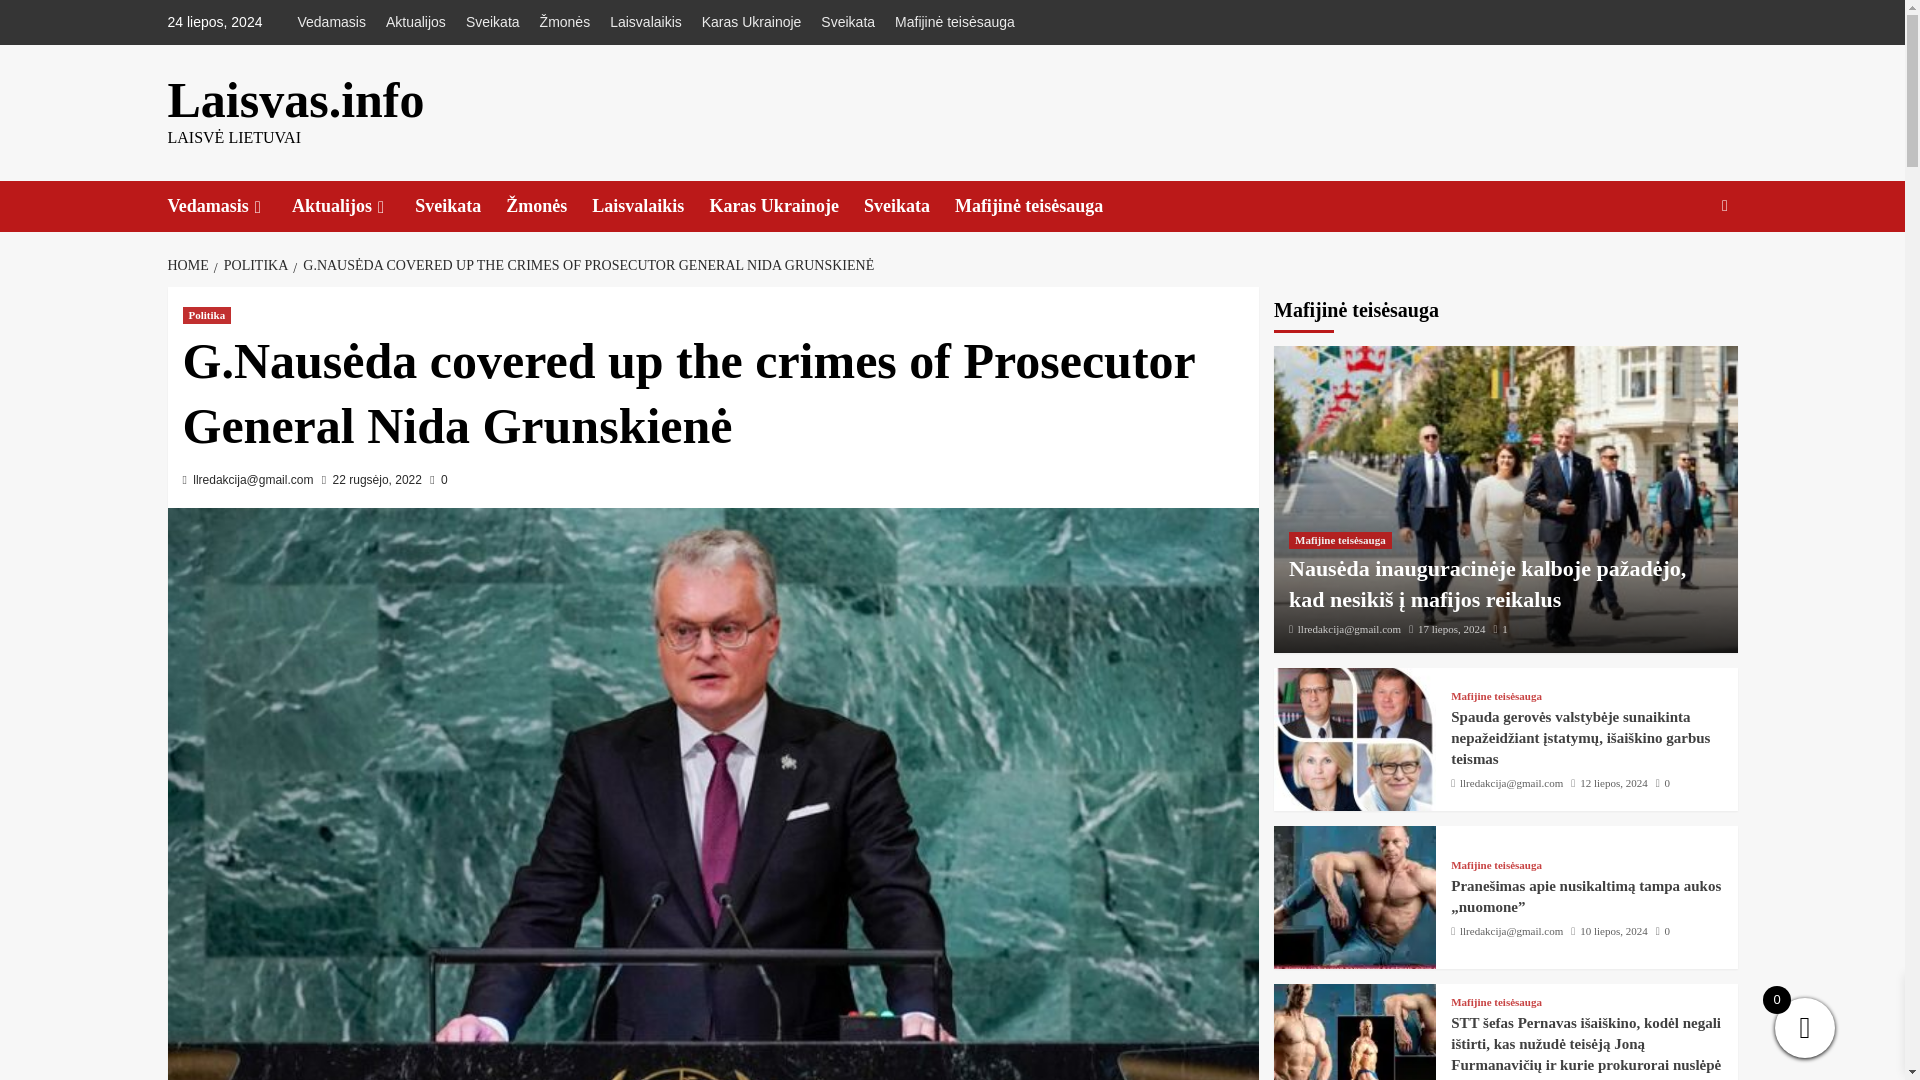 The image size is (1920, 1080). Describe the element at coordinates (438, 480) in the screenshot. I see `0` at that location.